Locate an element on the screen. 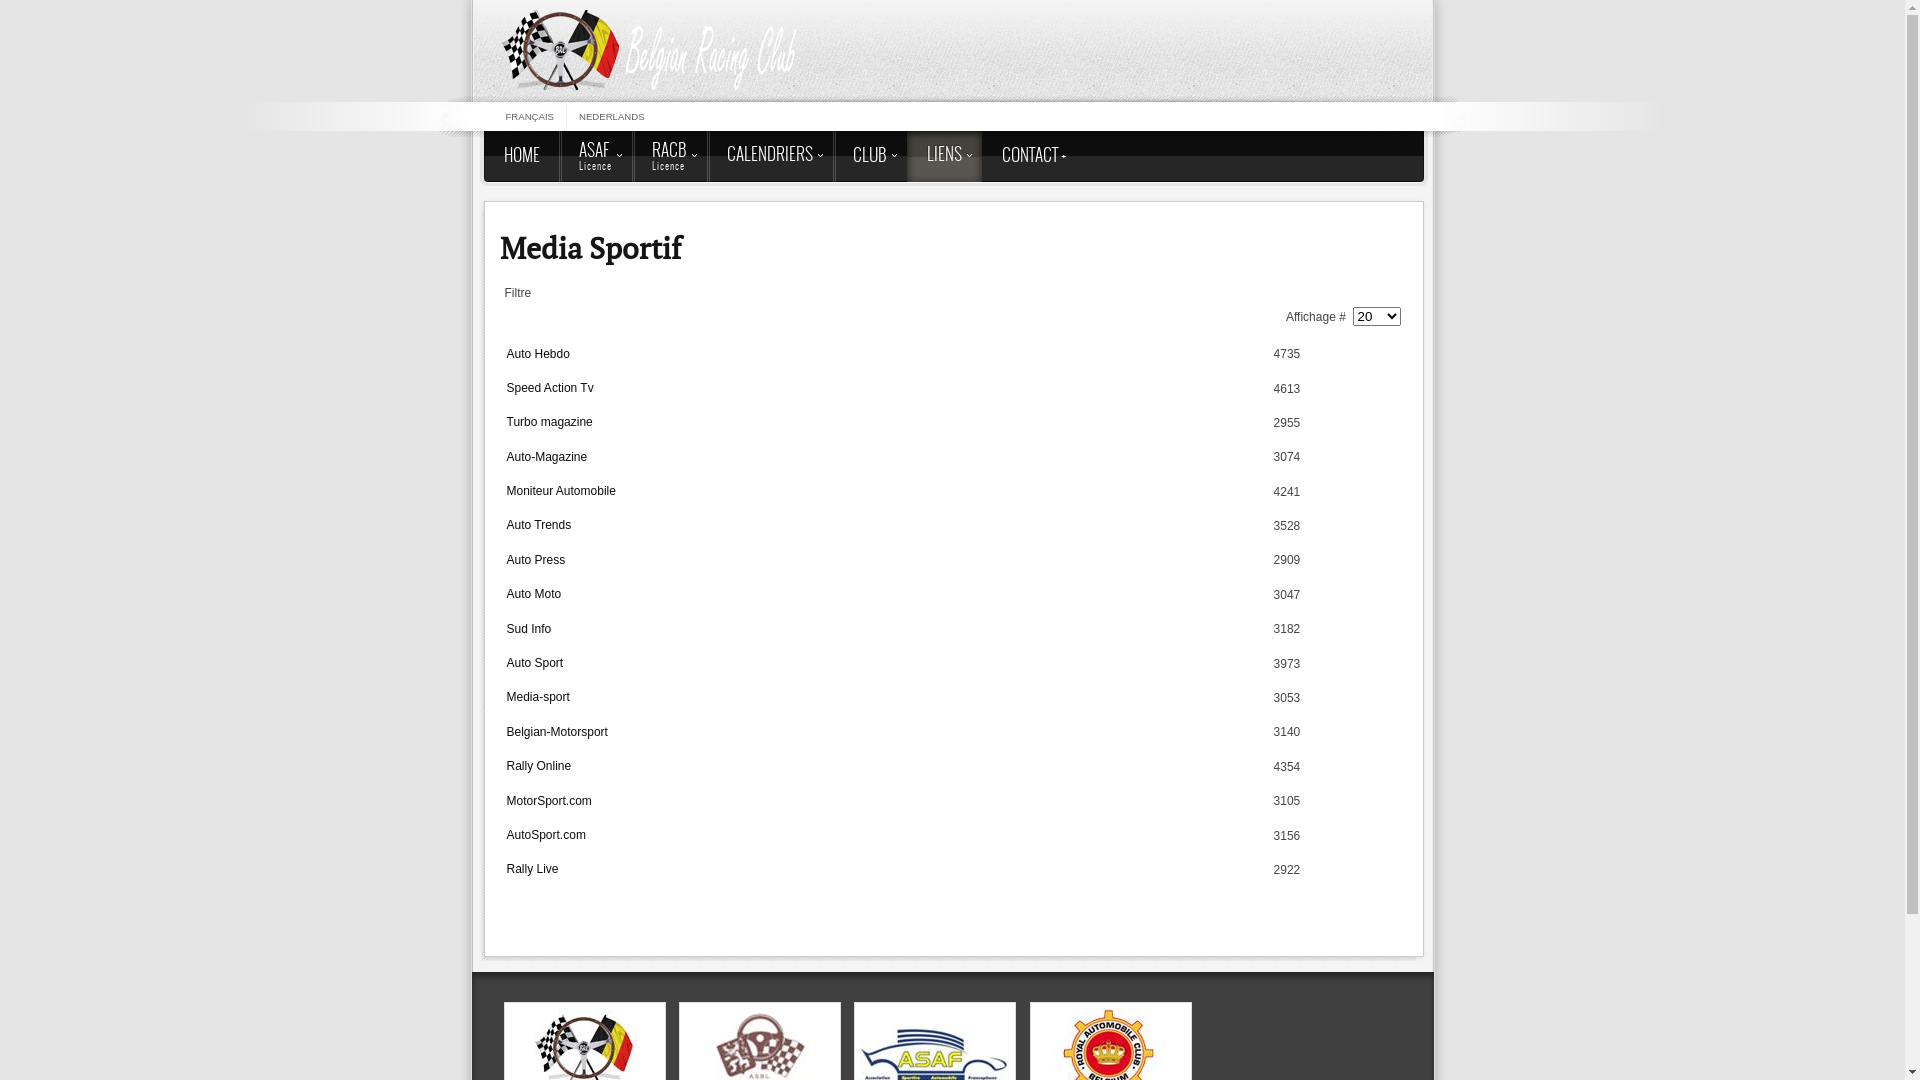 This screenshot has width=1920, height=1080. Sud Info is located at coordinates (528, 629).